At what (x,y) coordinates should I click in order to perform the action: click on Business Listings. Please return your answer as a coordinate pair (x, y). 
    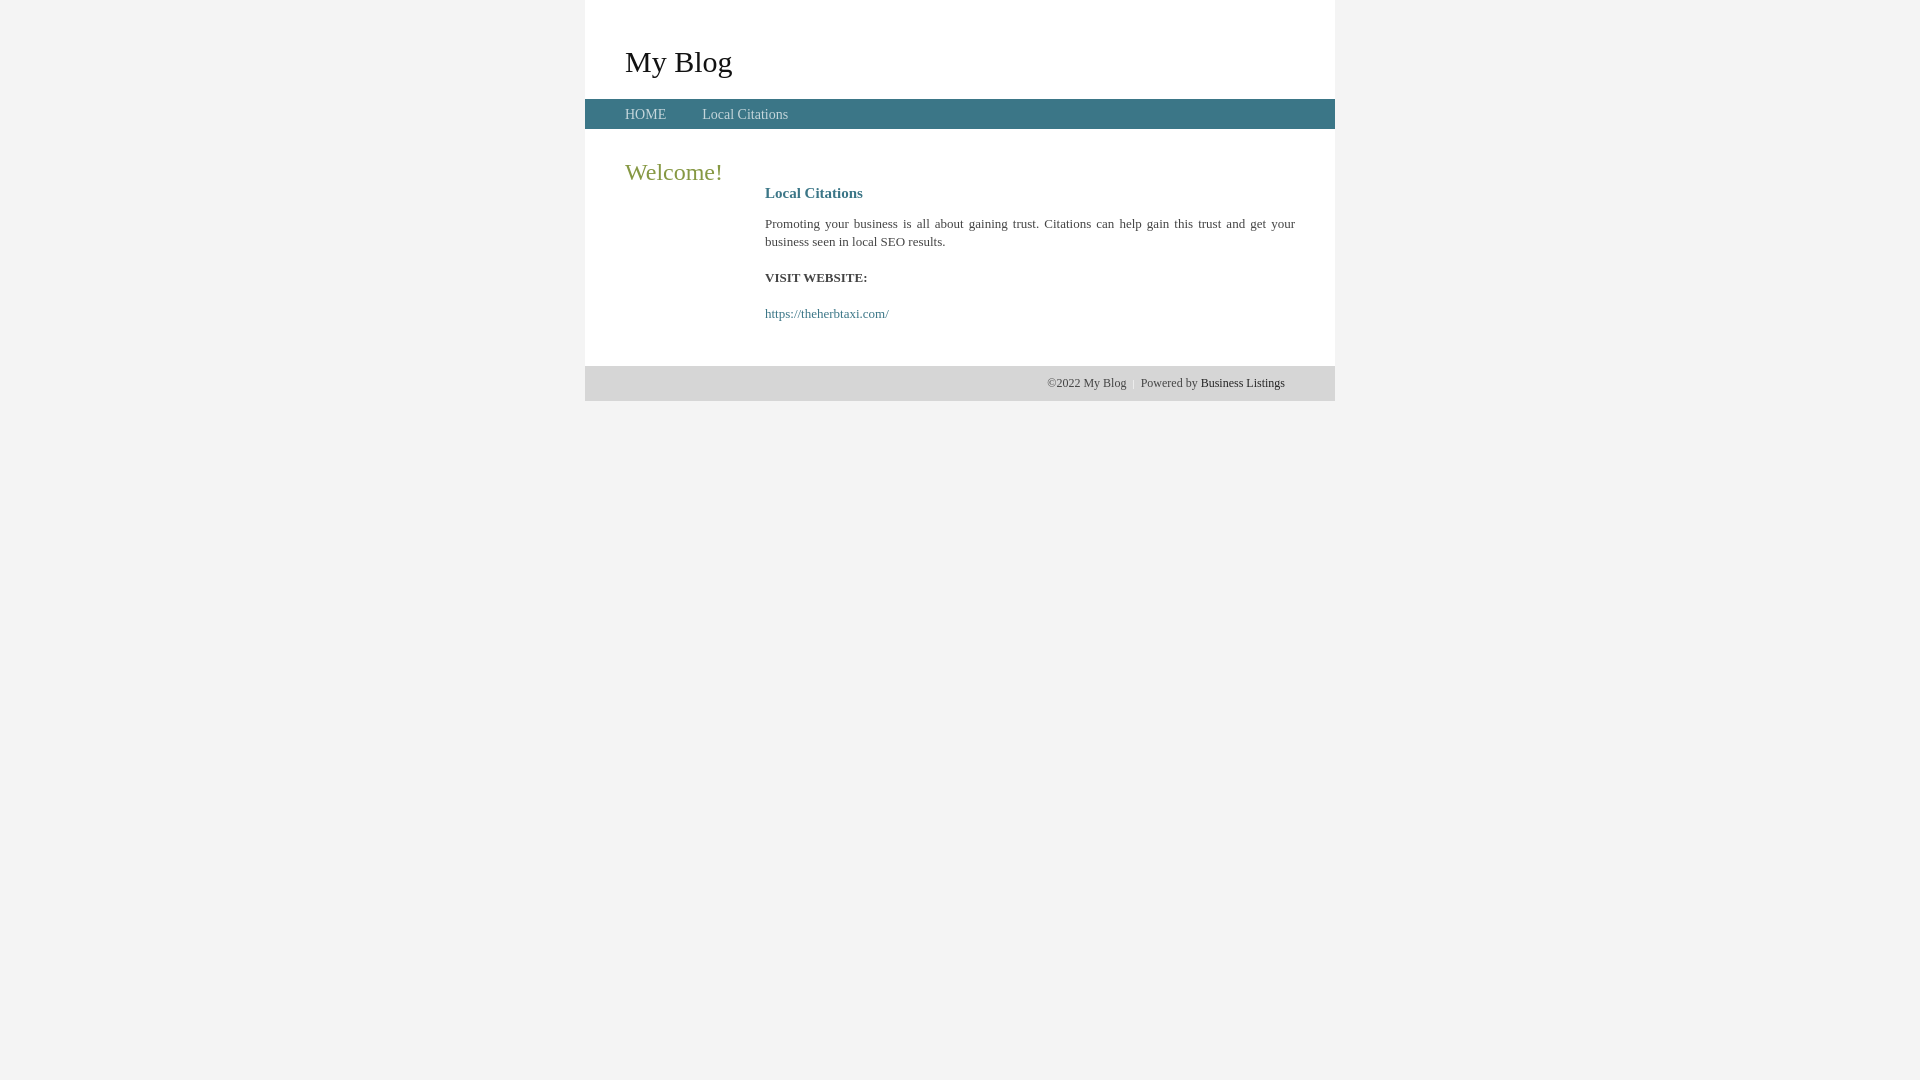
    Looking at the image, I should click on (1243, 383).